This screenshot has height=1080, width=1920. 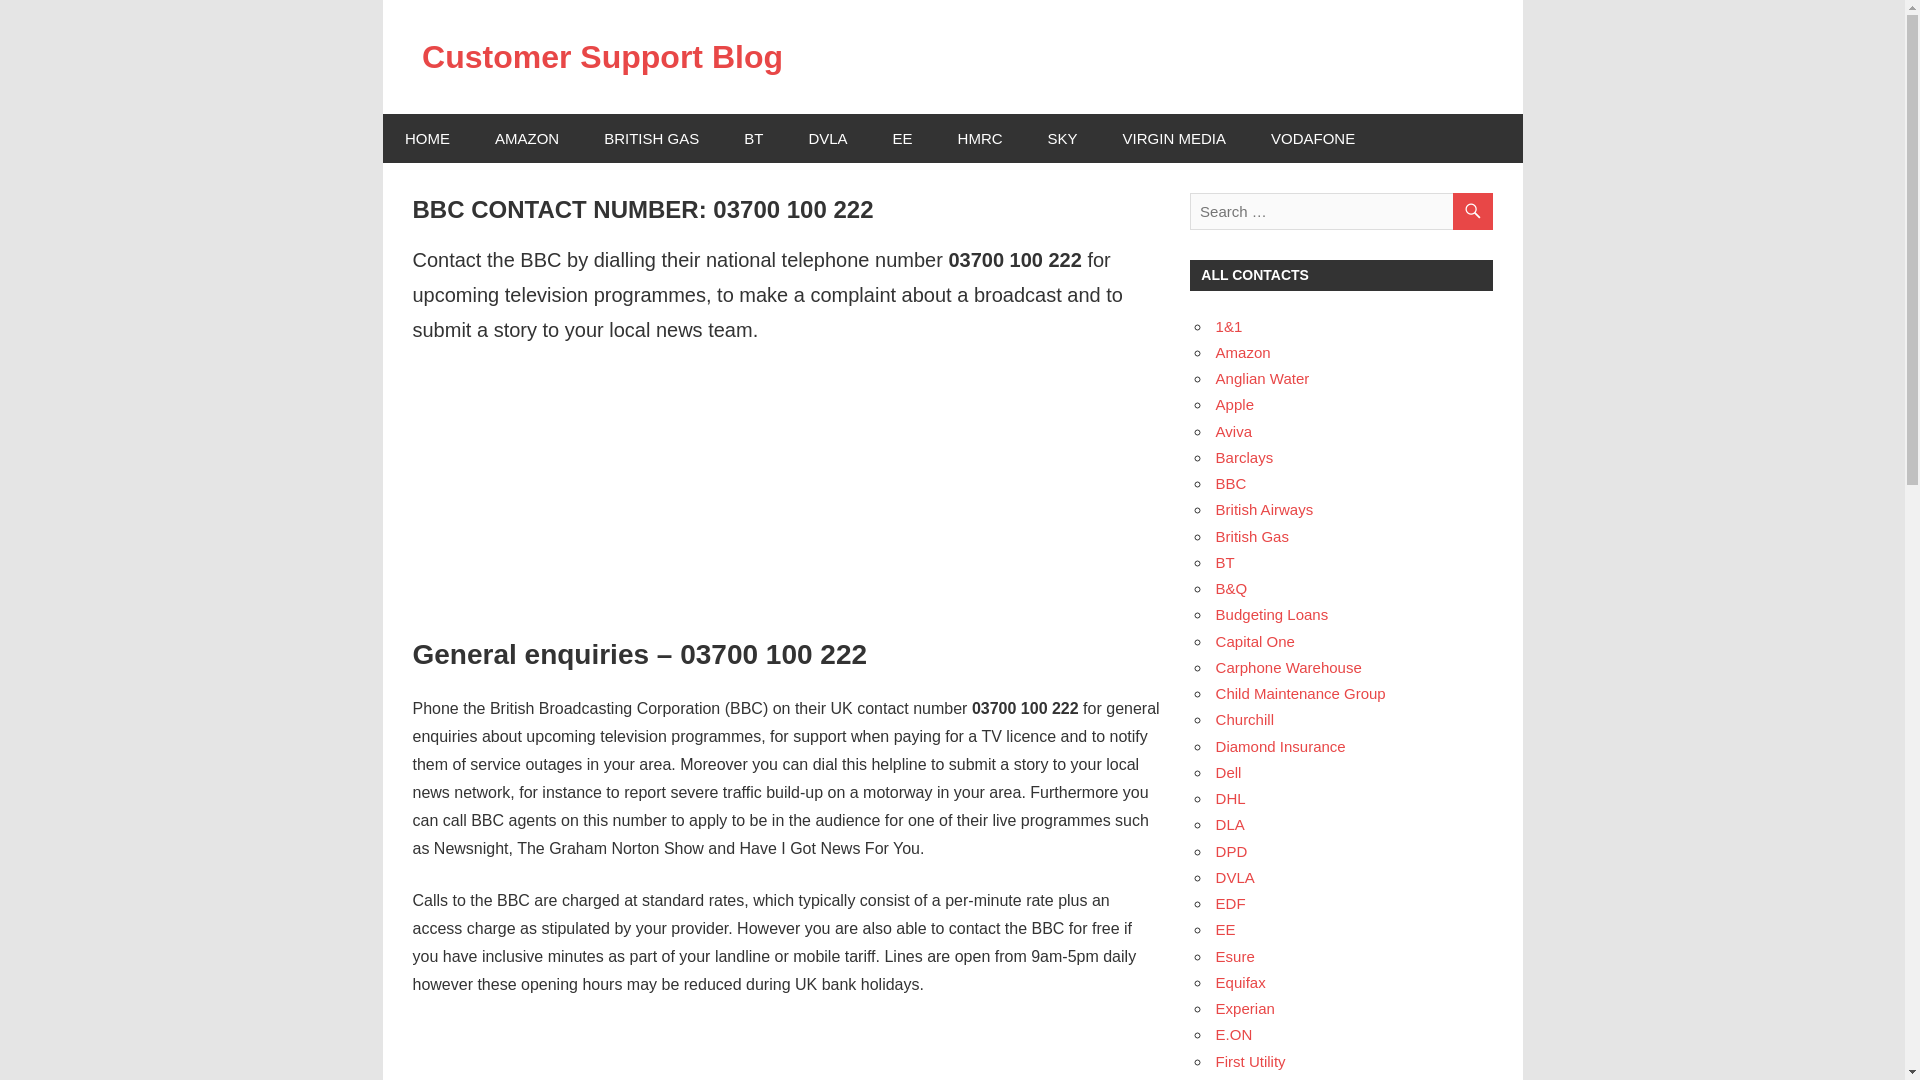 I want to click on EE, so click(x=902, y=138).